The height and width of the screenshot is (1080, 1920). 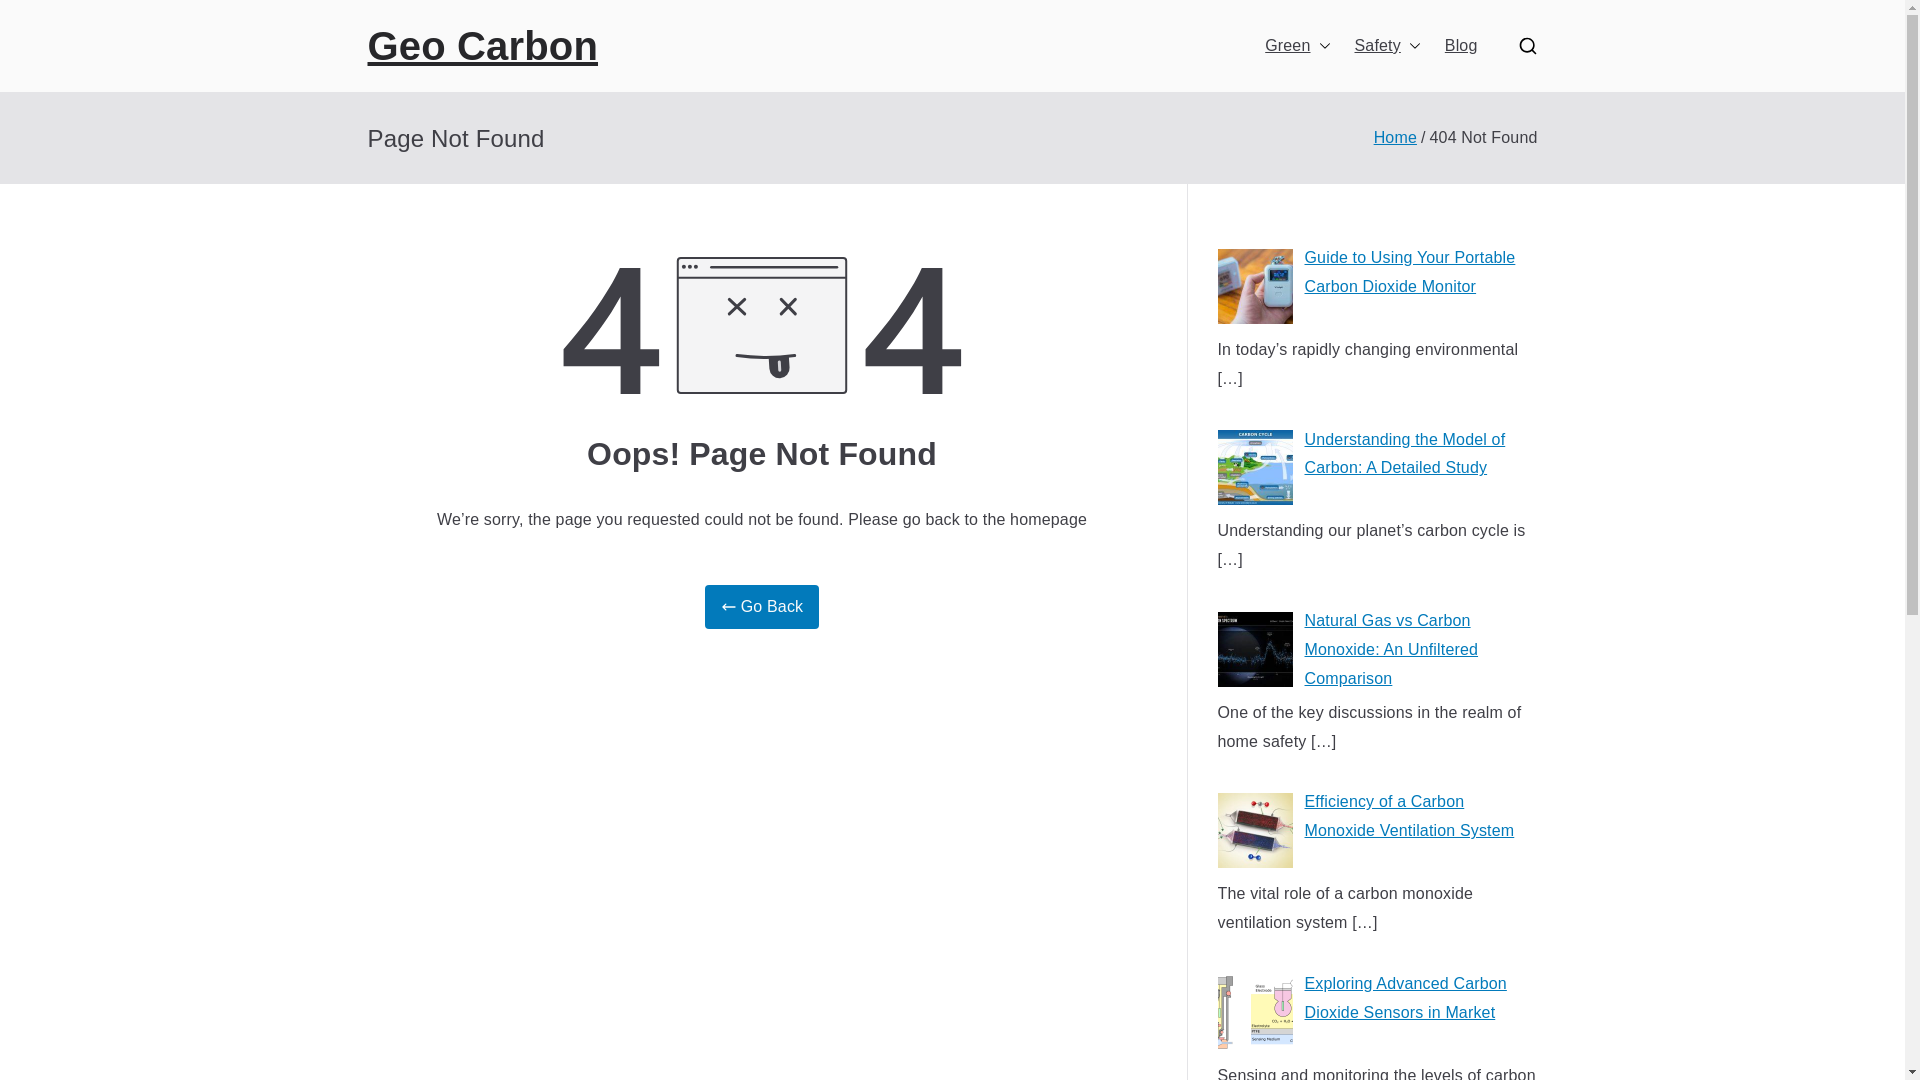 I want to click on Geo Carbon, so click(x=484, y=46).